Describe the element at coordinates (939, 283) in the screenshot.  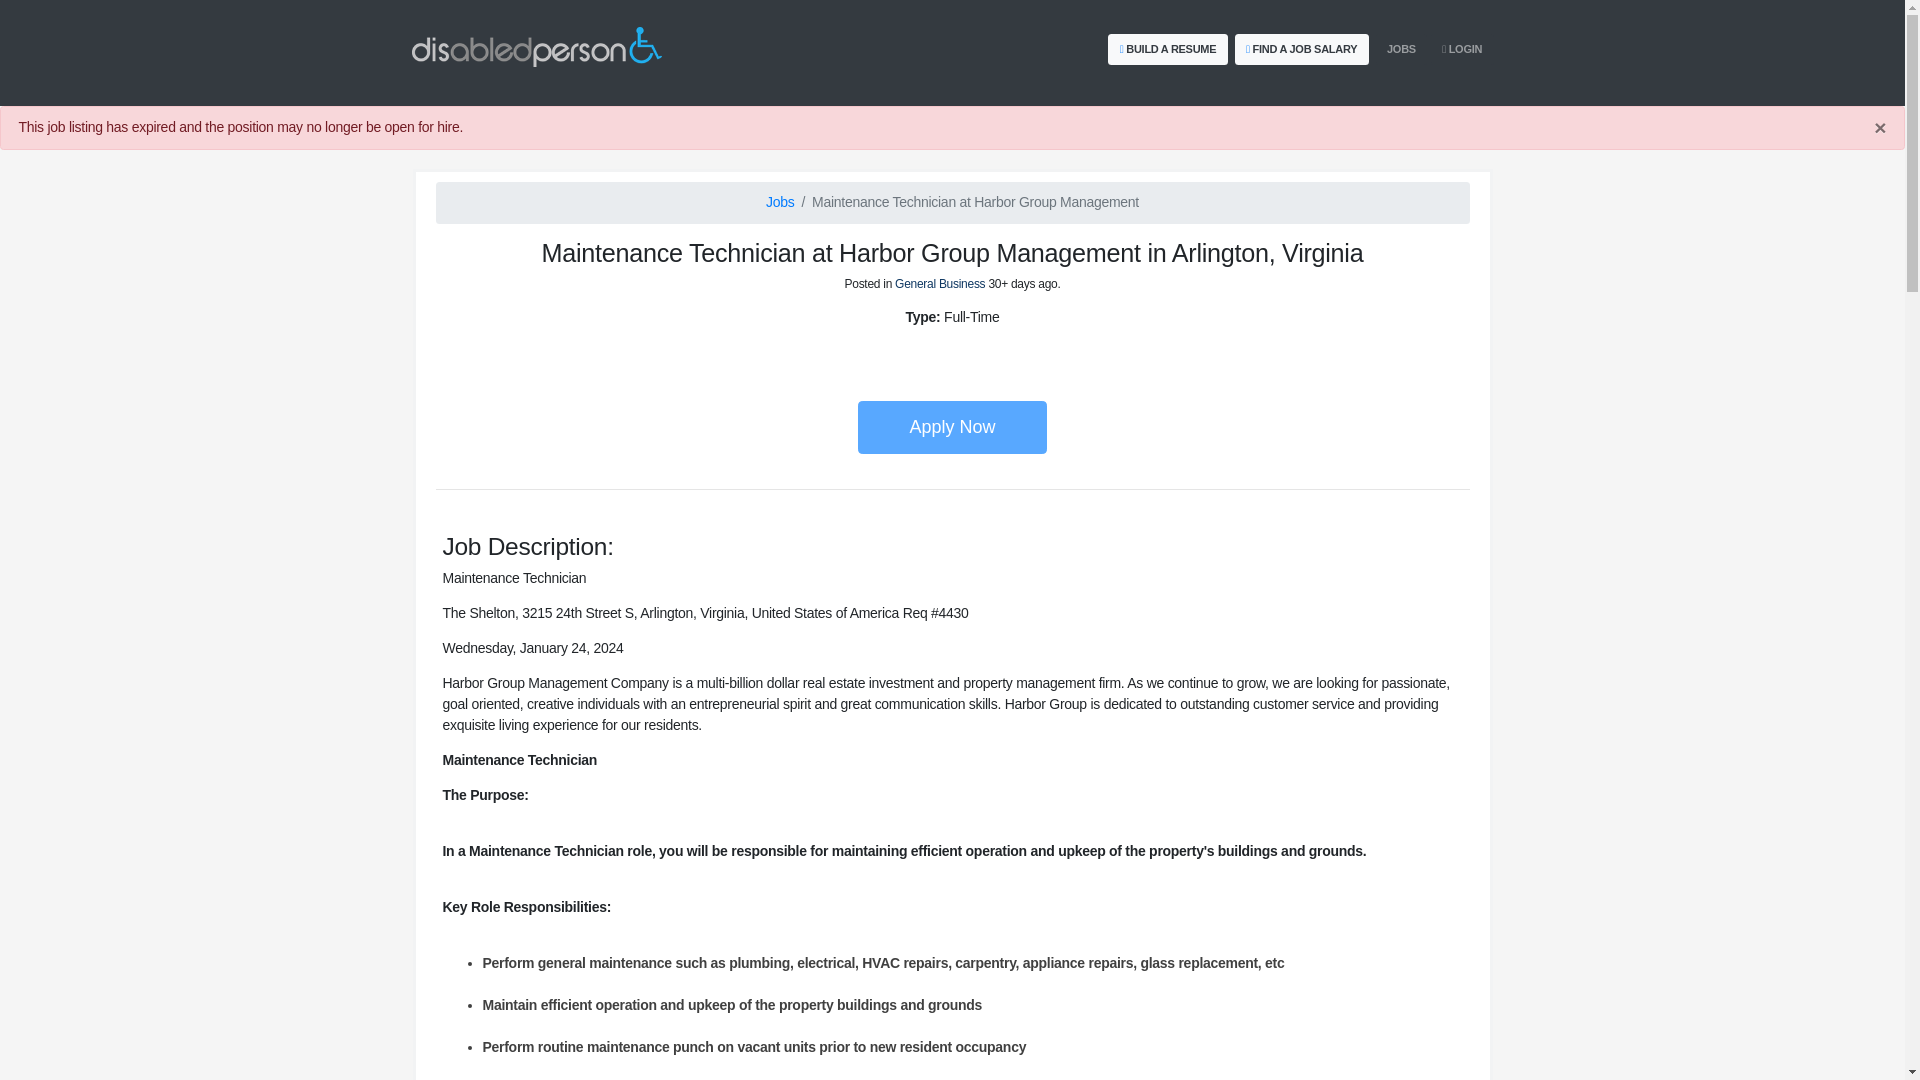
I see `General Business` at that location.